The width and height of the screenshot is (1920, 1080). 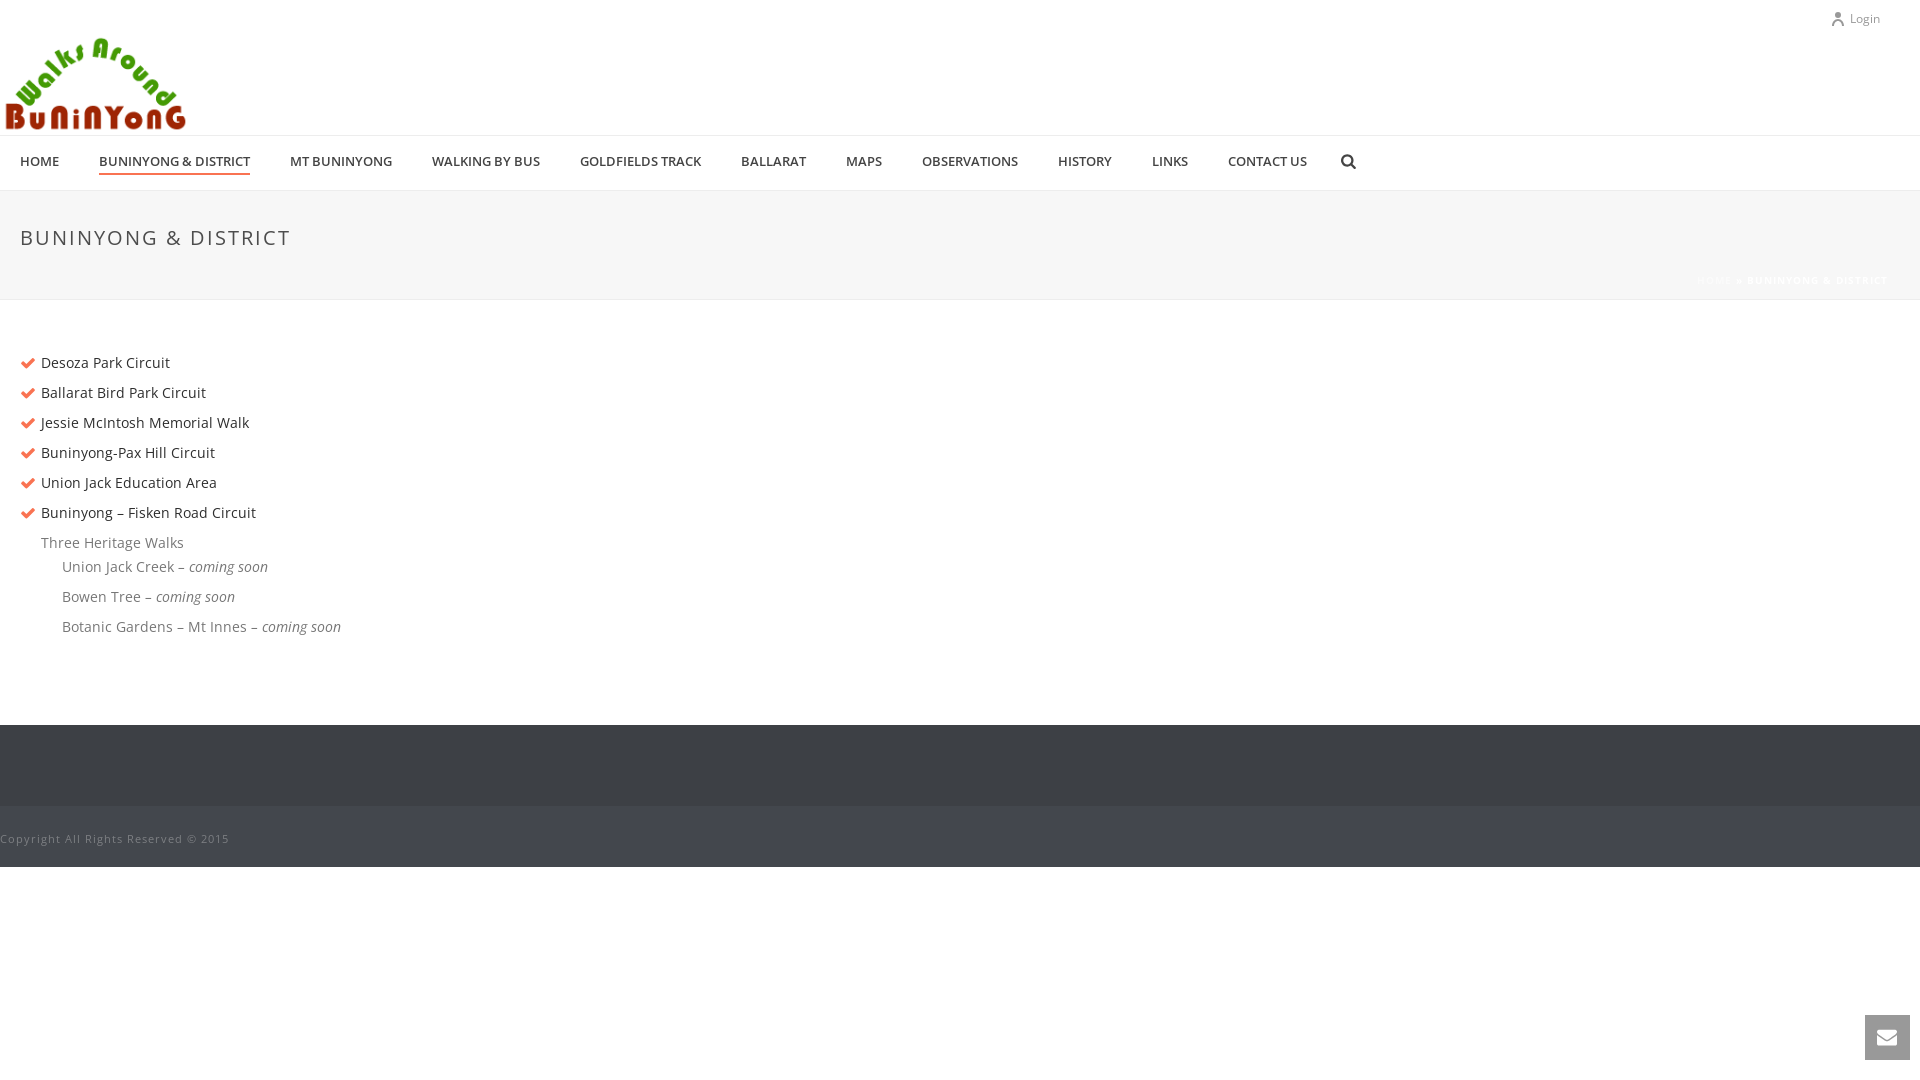 What do you see at coordinates (40, 162) in the screenshot?
I see `HOME` at bounding box center [40, 162].